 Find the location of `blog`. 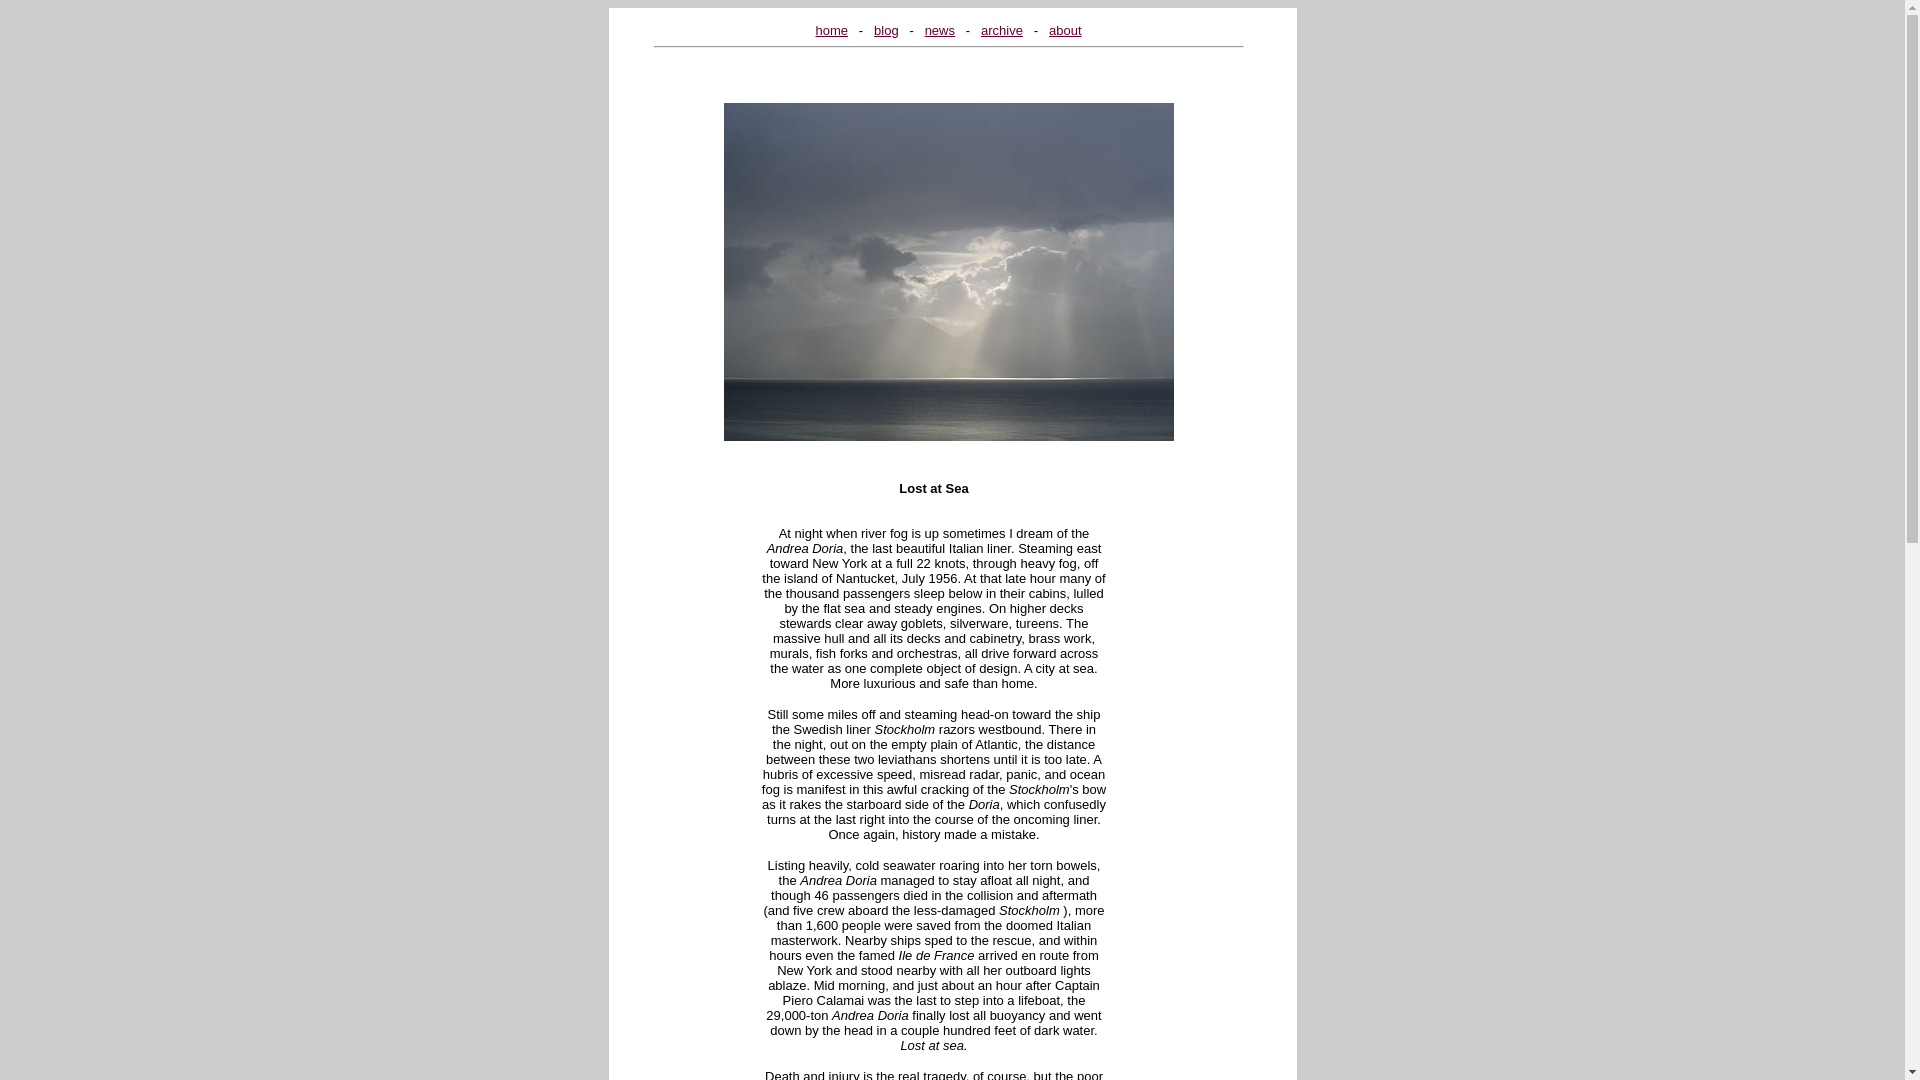

blog is located at coordinates (886, 30).